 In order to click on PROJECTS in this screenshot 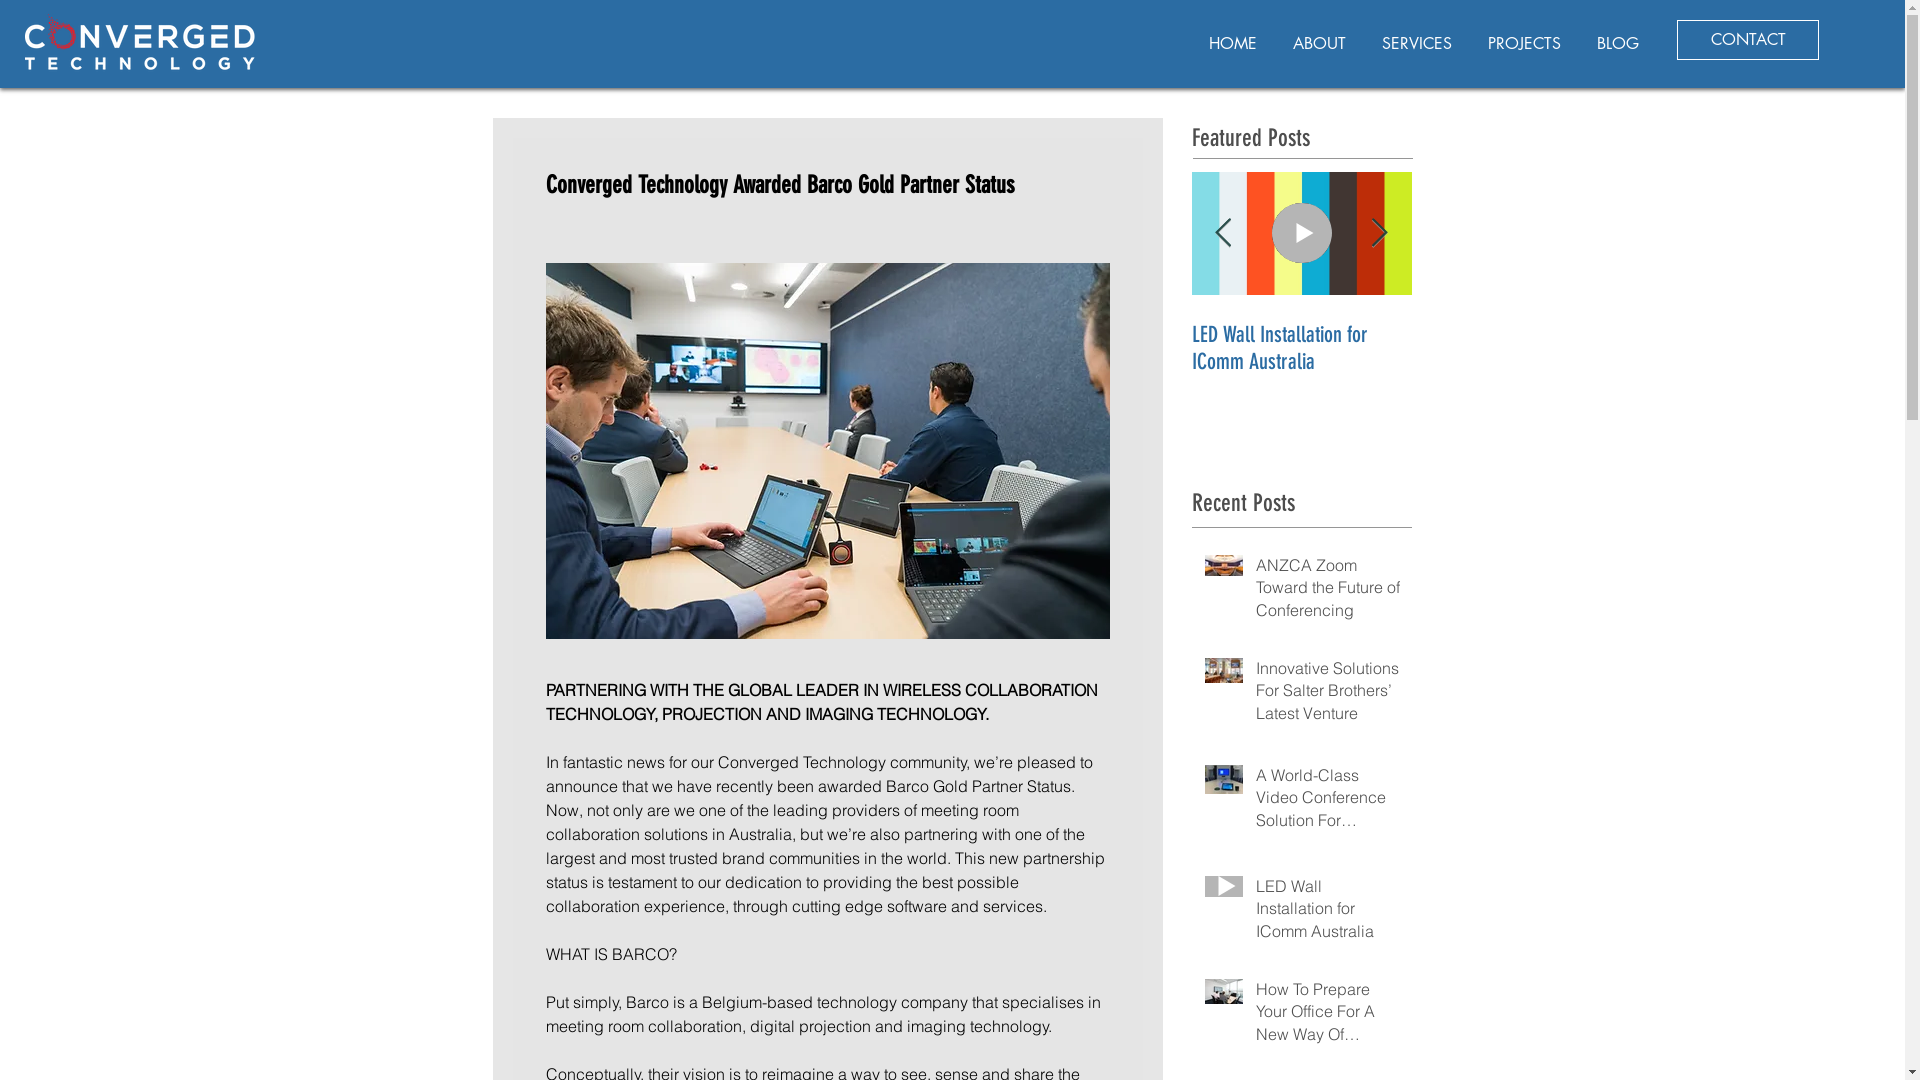, I will do `click(1524, 34)`.